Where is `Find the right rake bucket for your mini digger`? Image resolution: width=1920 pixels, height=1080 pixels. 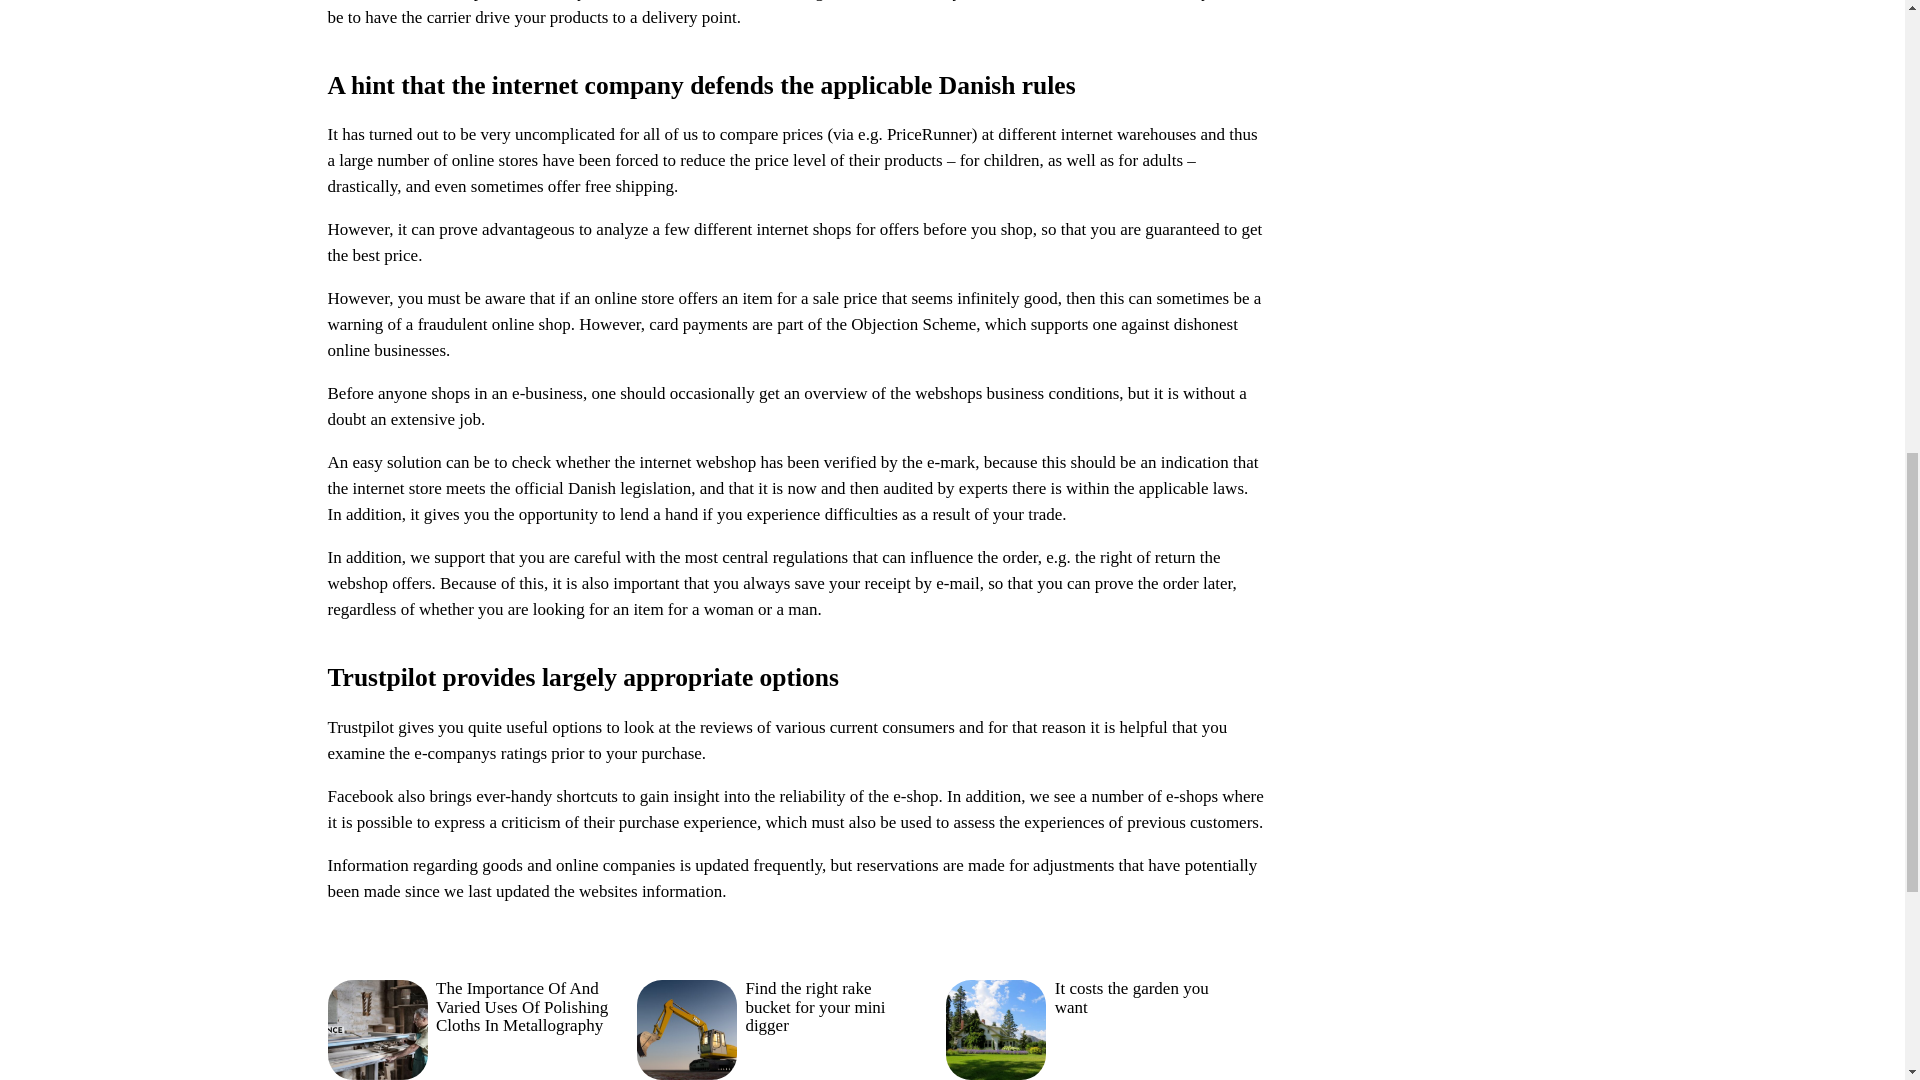
Find the right rake bucket for your mini digger is located at coordinates (777, 1026).